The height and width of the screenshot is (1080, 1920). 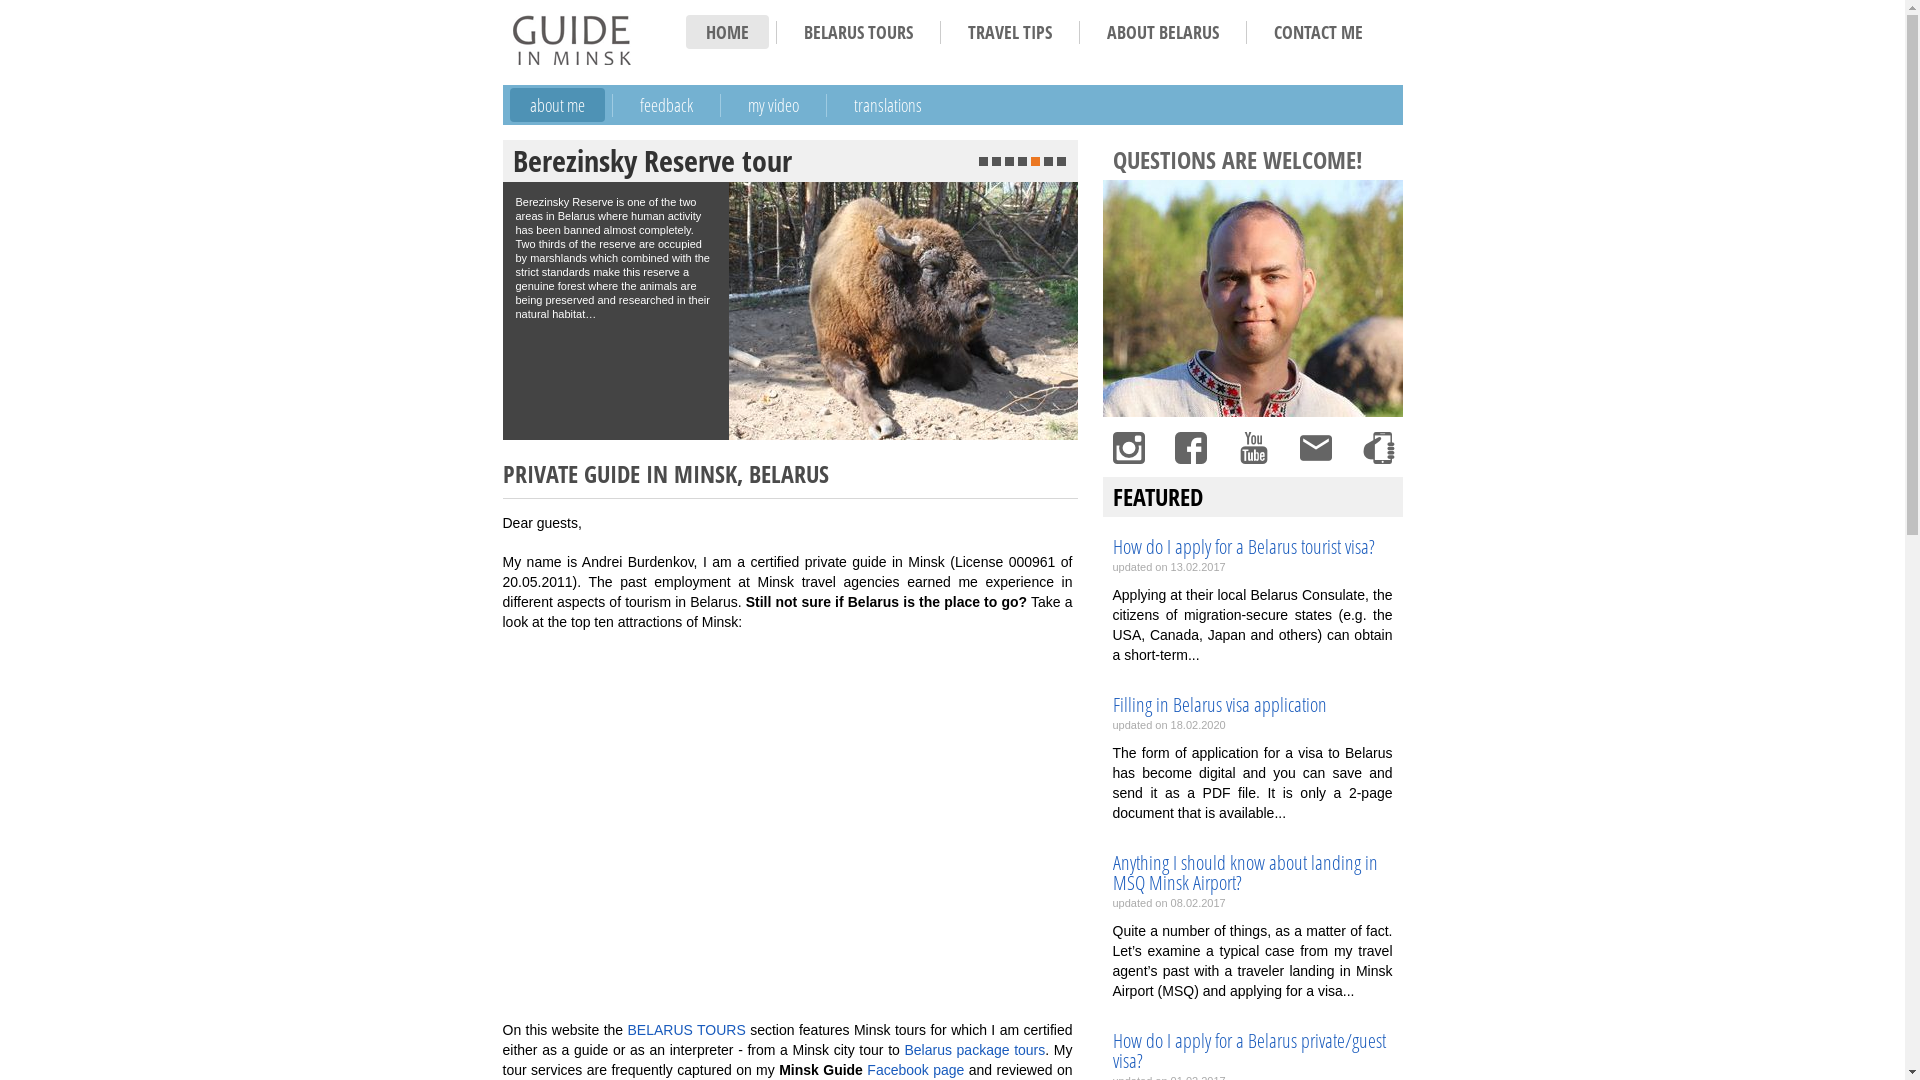 I want to click on BELARUS TOURS, so click(x=687, y=1030).